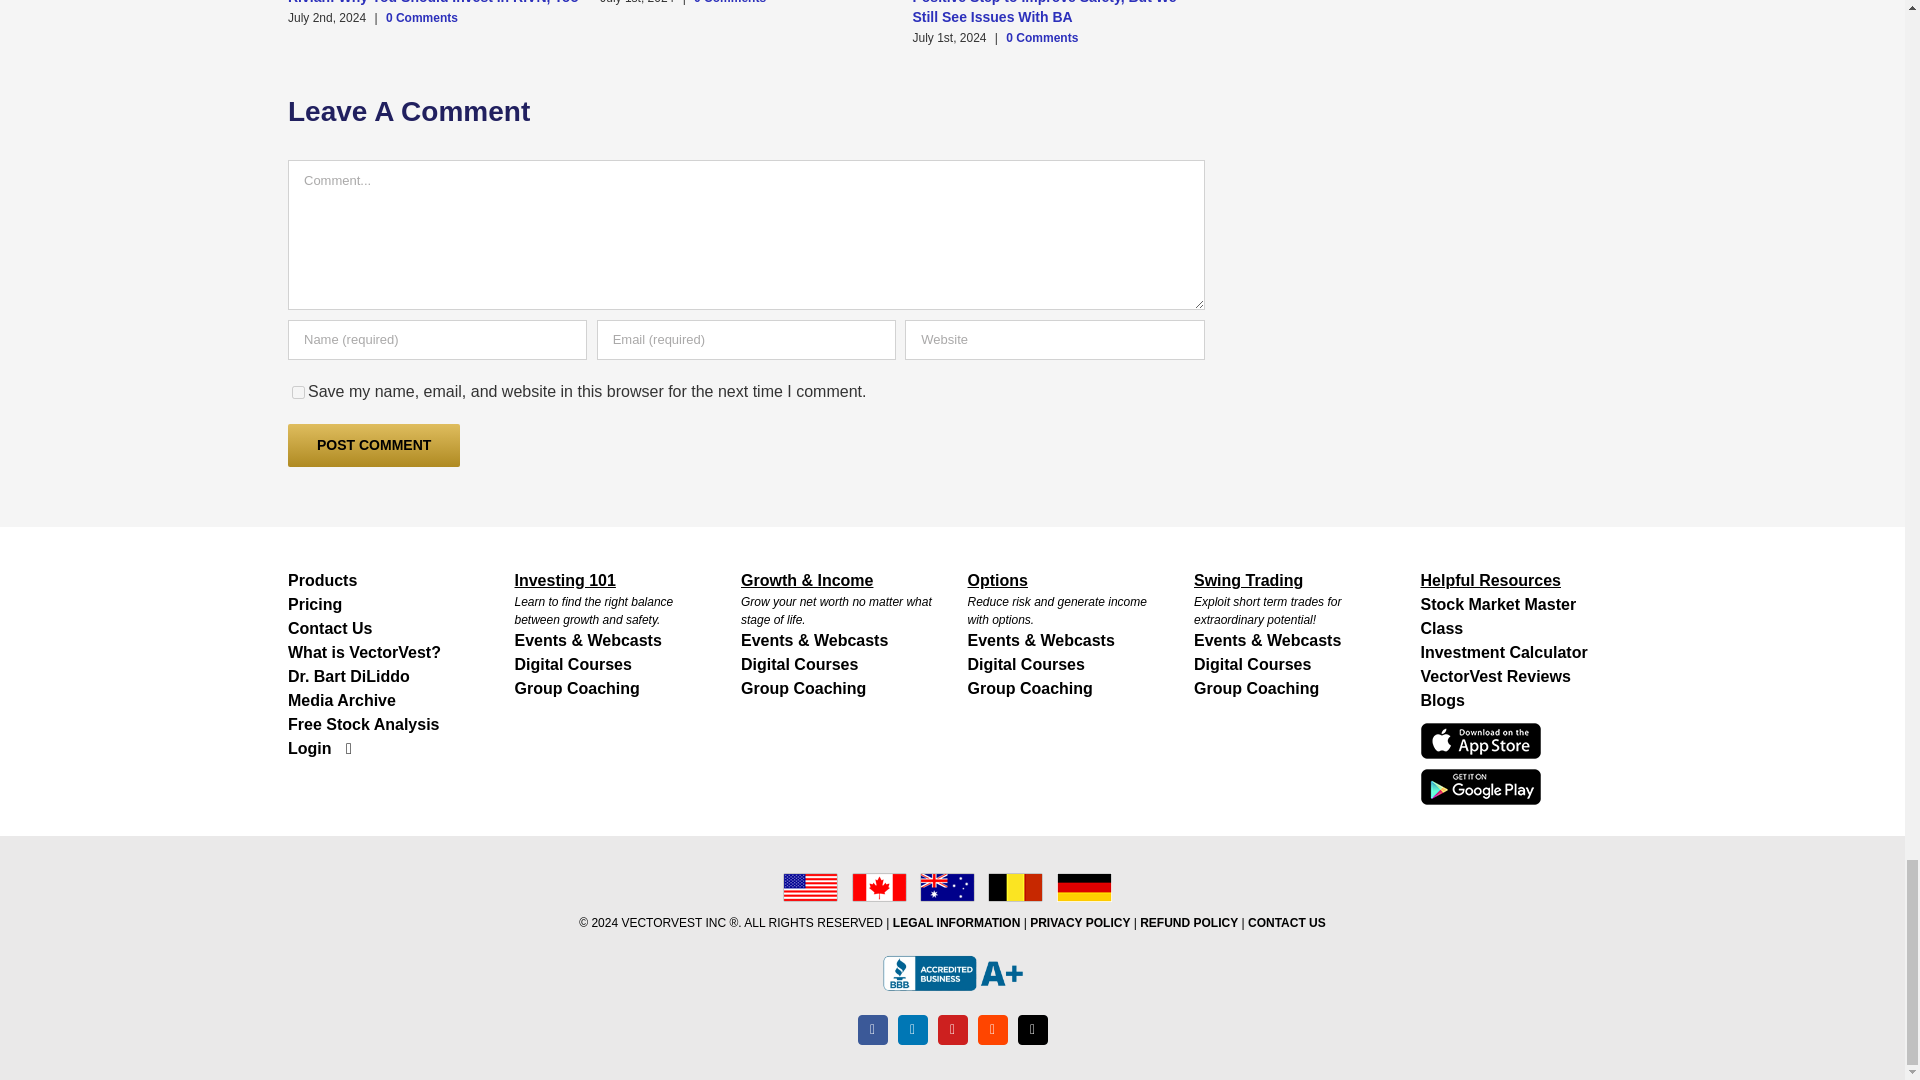  What do you see at coordinates (374, 445) in the screenshot?
I see `Post Comment` at bounding box center [374, 445].